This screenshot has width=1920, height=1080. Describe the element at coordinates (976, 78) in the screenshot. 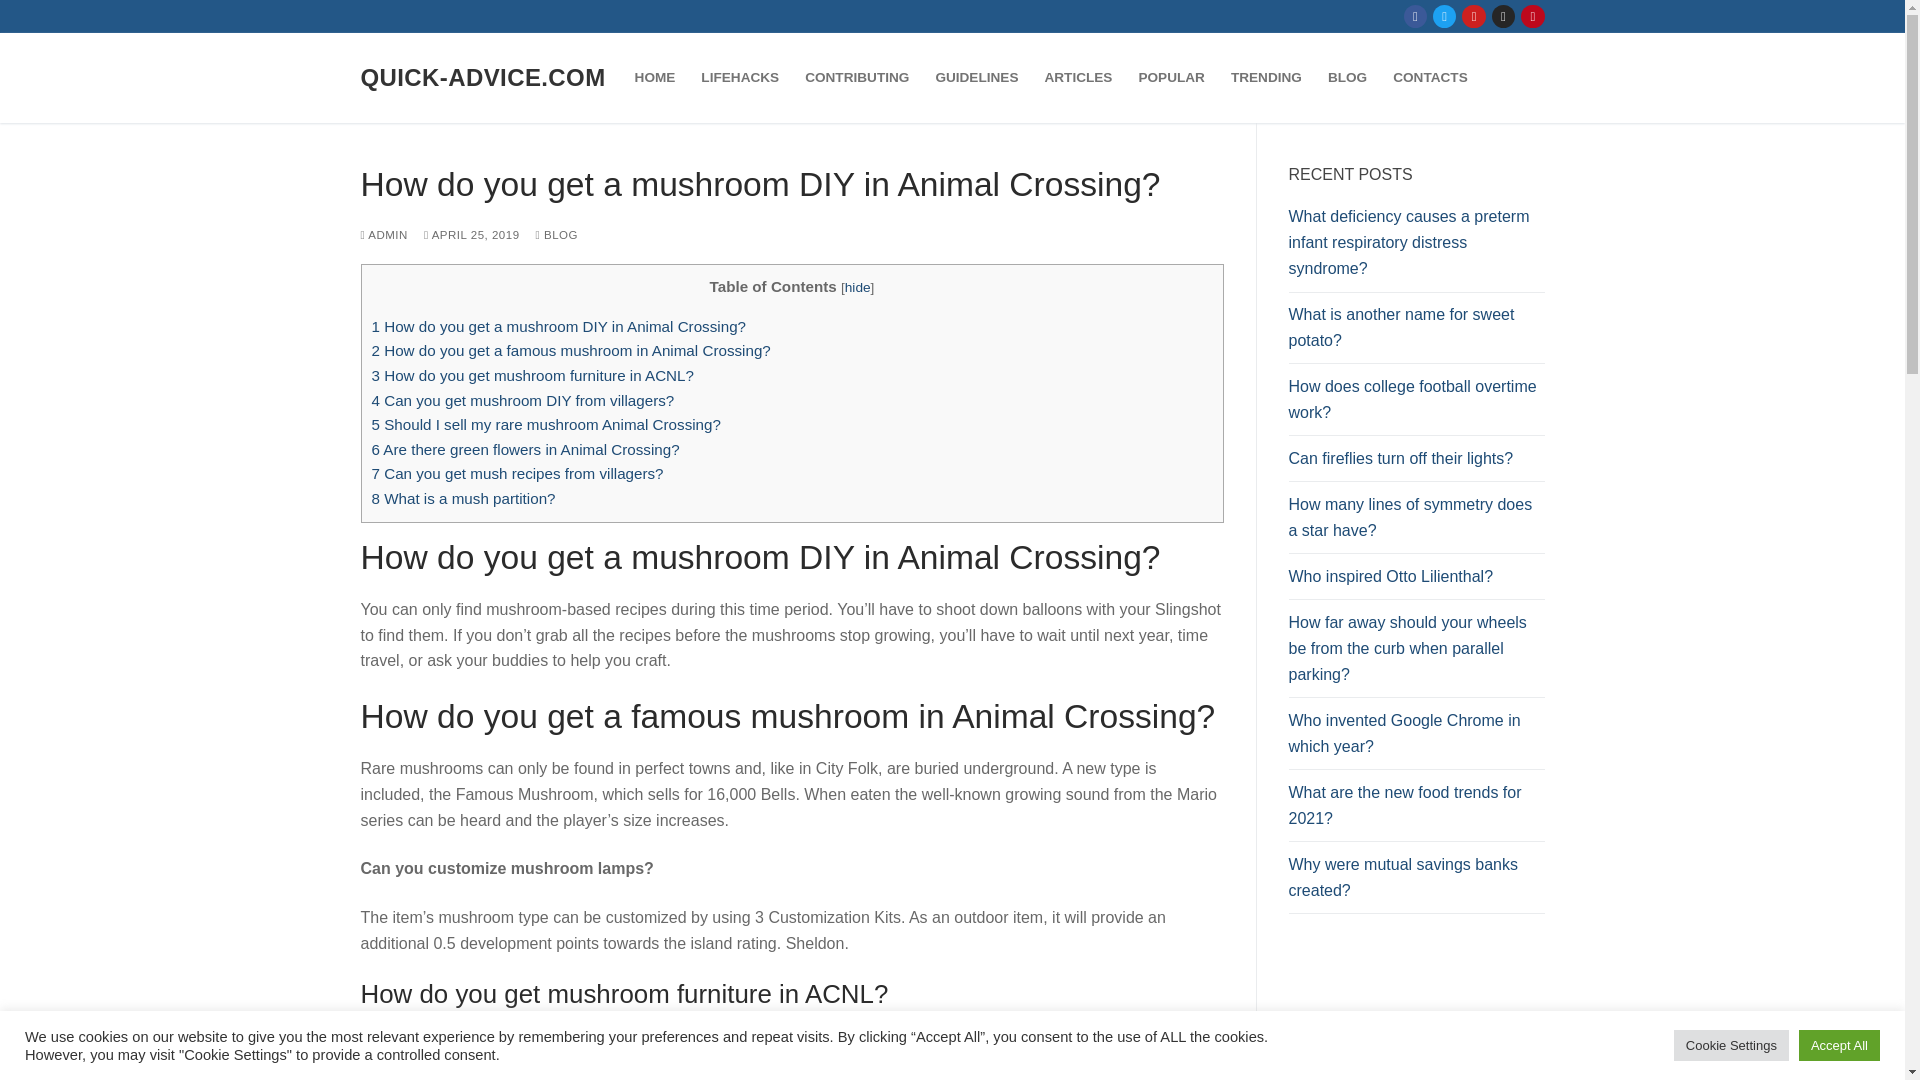

I see `GUIDELINES` at that location.